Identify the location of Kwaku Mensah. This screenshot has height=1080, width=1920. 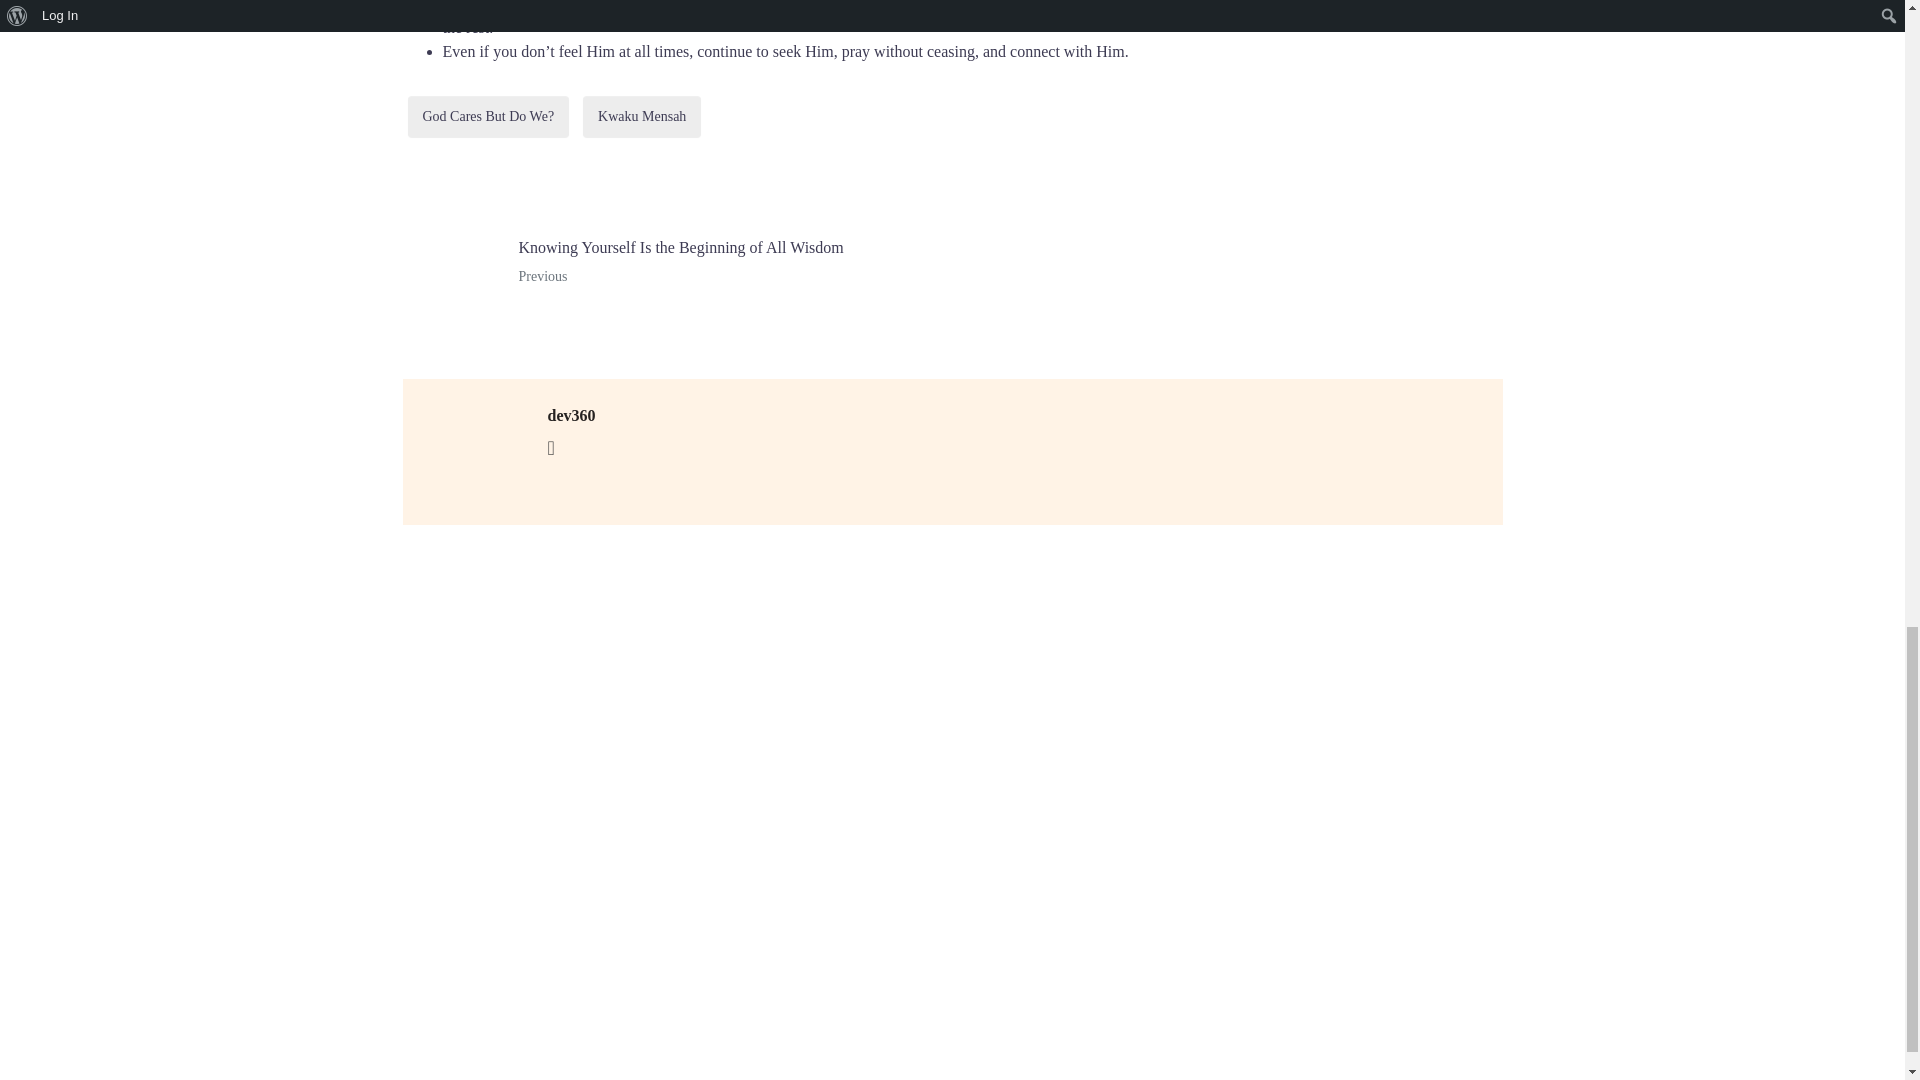
(642, 116).